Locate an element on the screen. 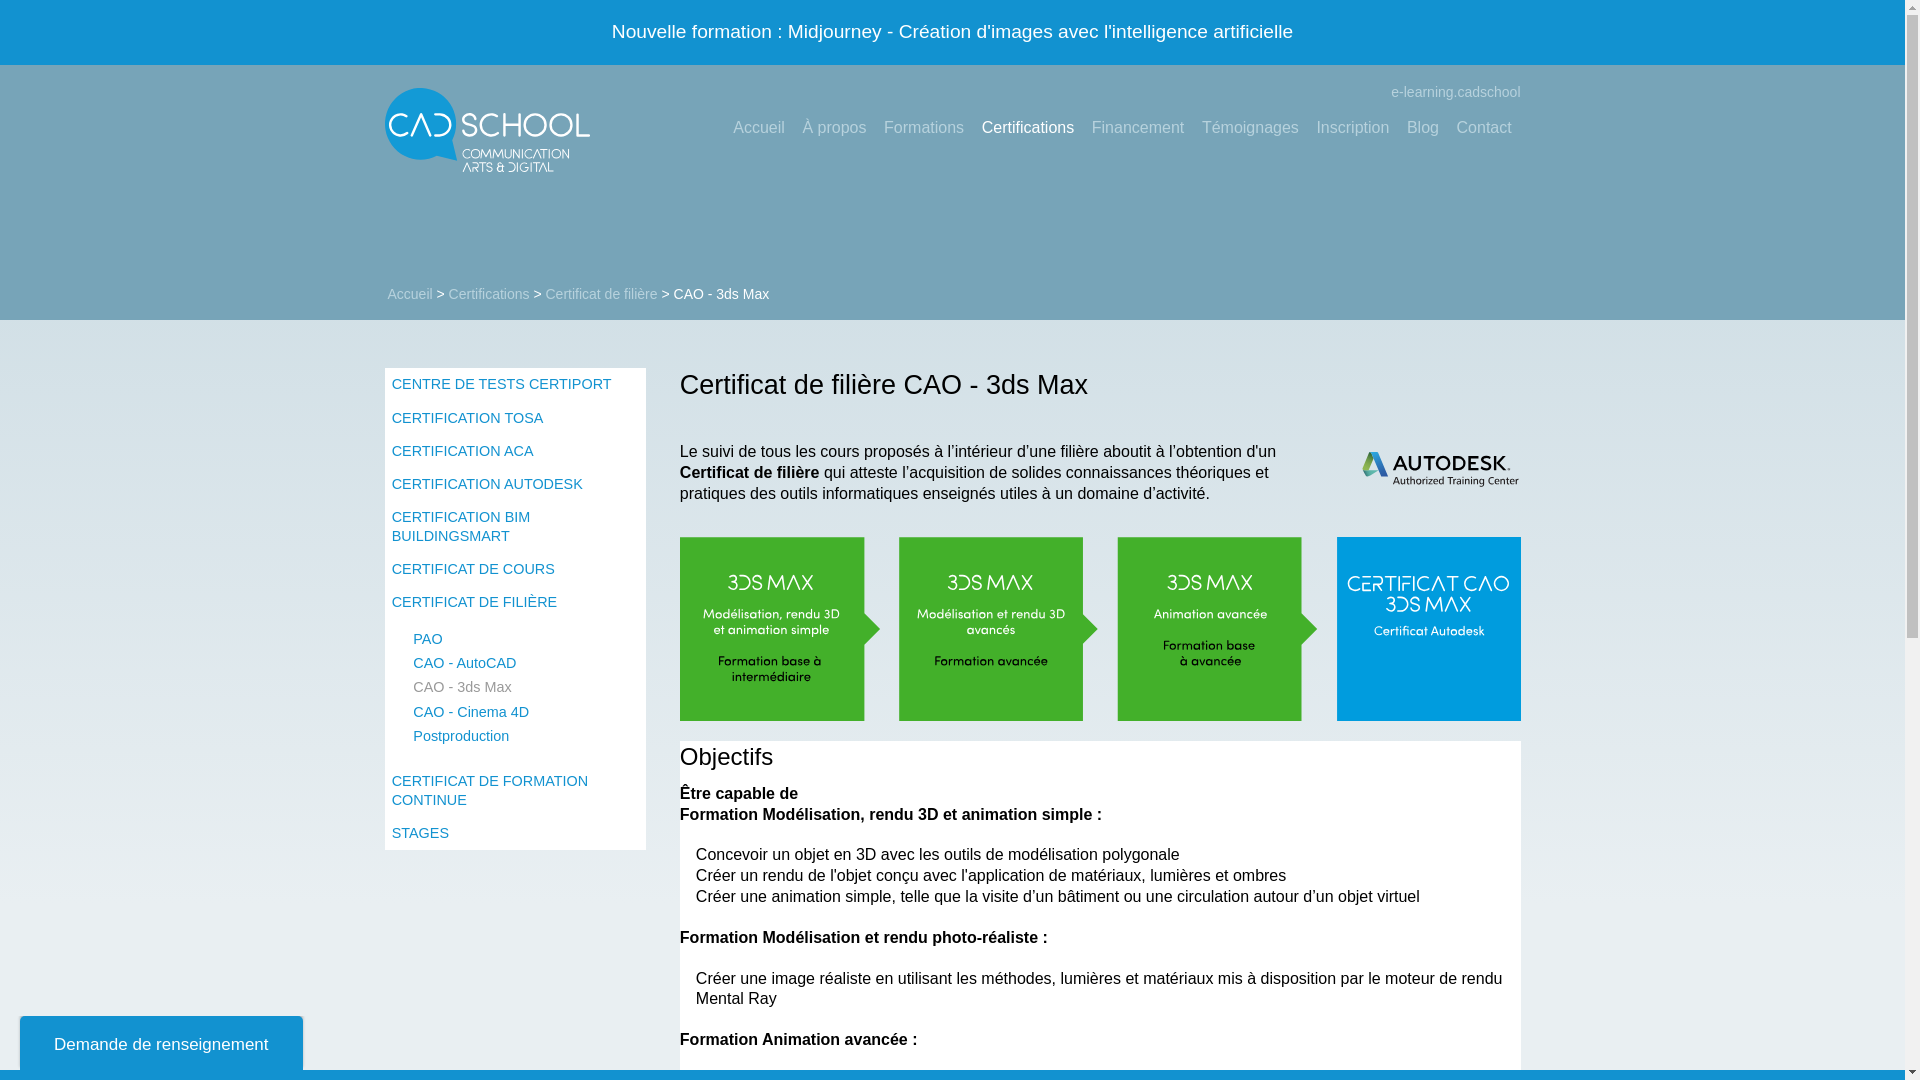 The image size is (1920, 1080). CAO - Cinema 4D is located at coordinates (514, 712).